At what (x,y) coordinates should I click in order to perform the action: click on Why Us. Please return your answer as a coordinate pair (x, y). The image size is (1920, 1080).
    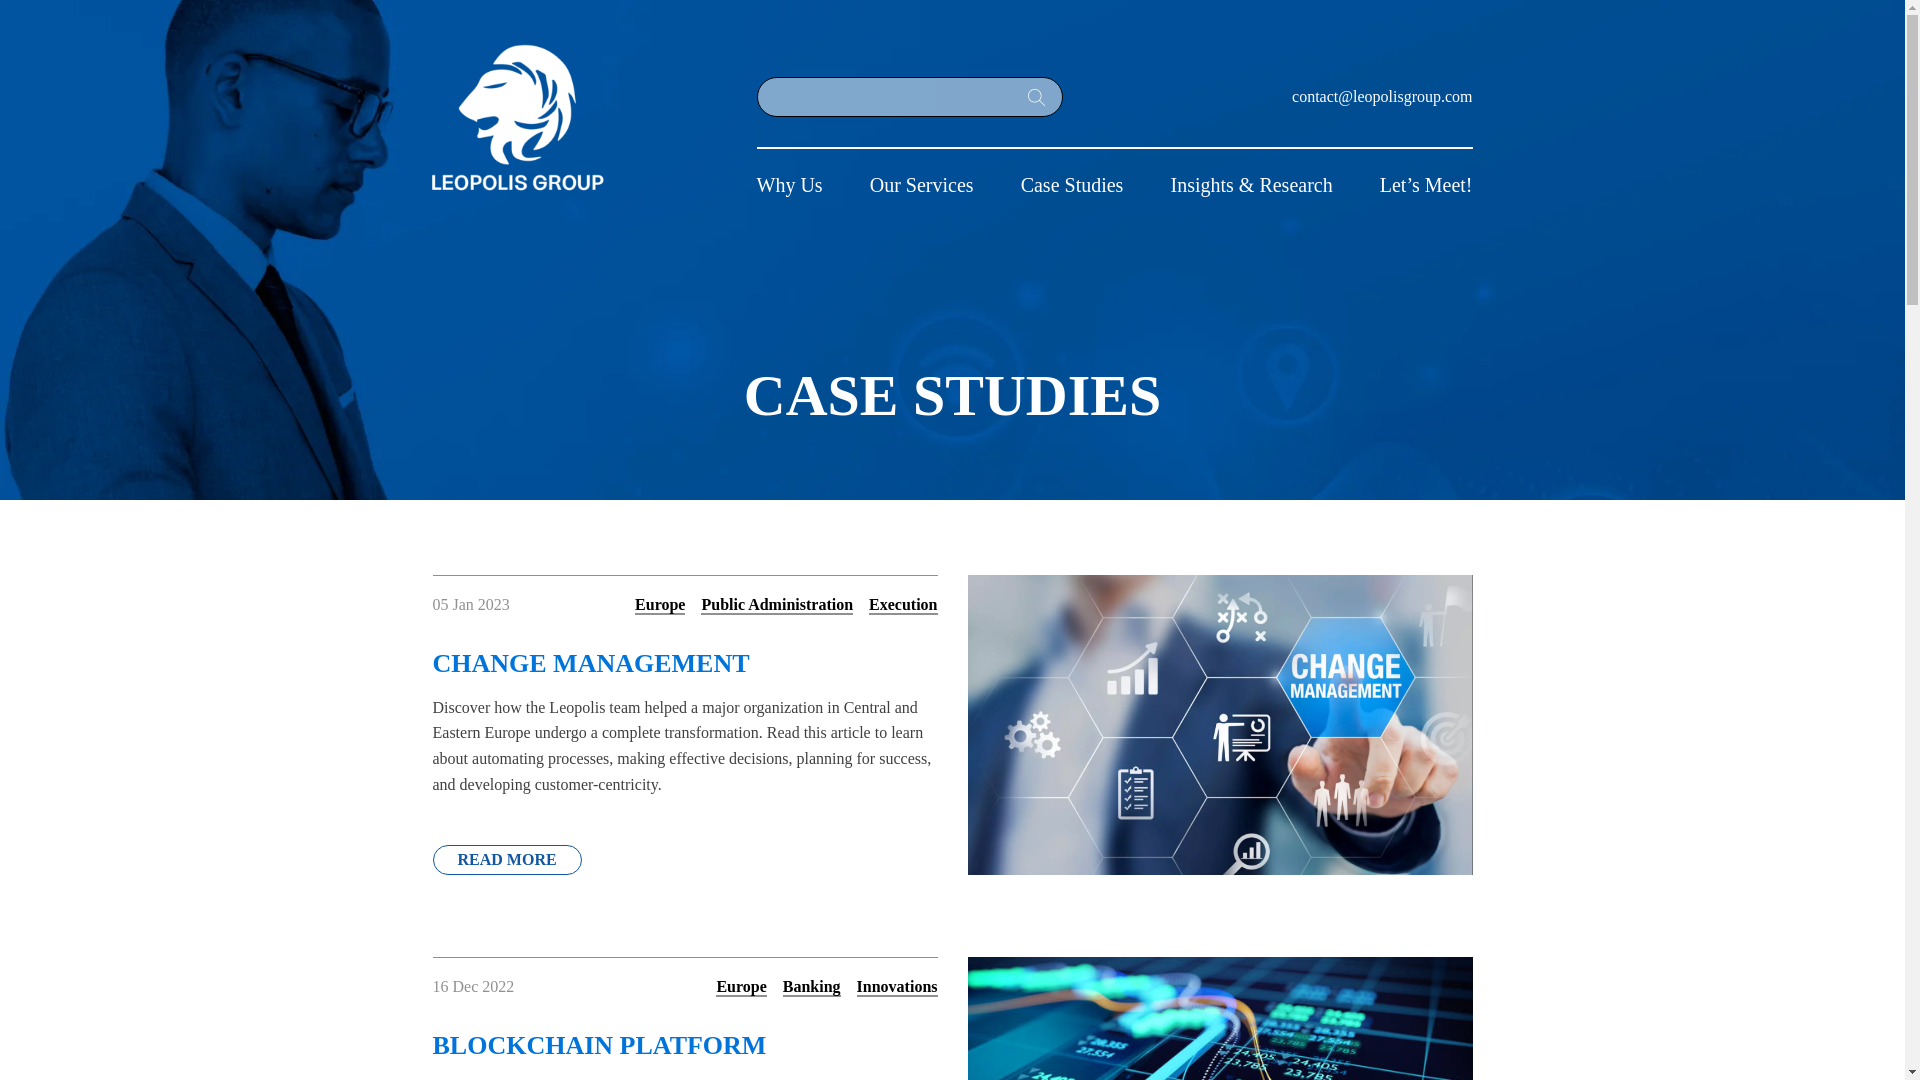
    Looking at the image, I should click on (788, 176).